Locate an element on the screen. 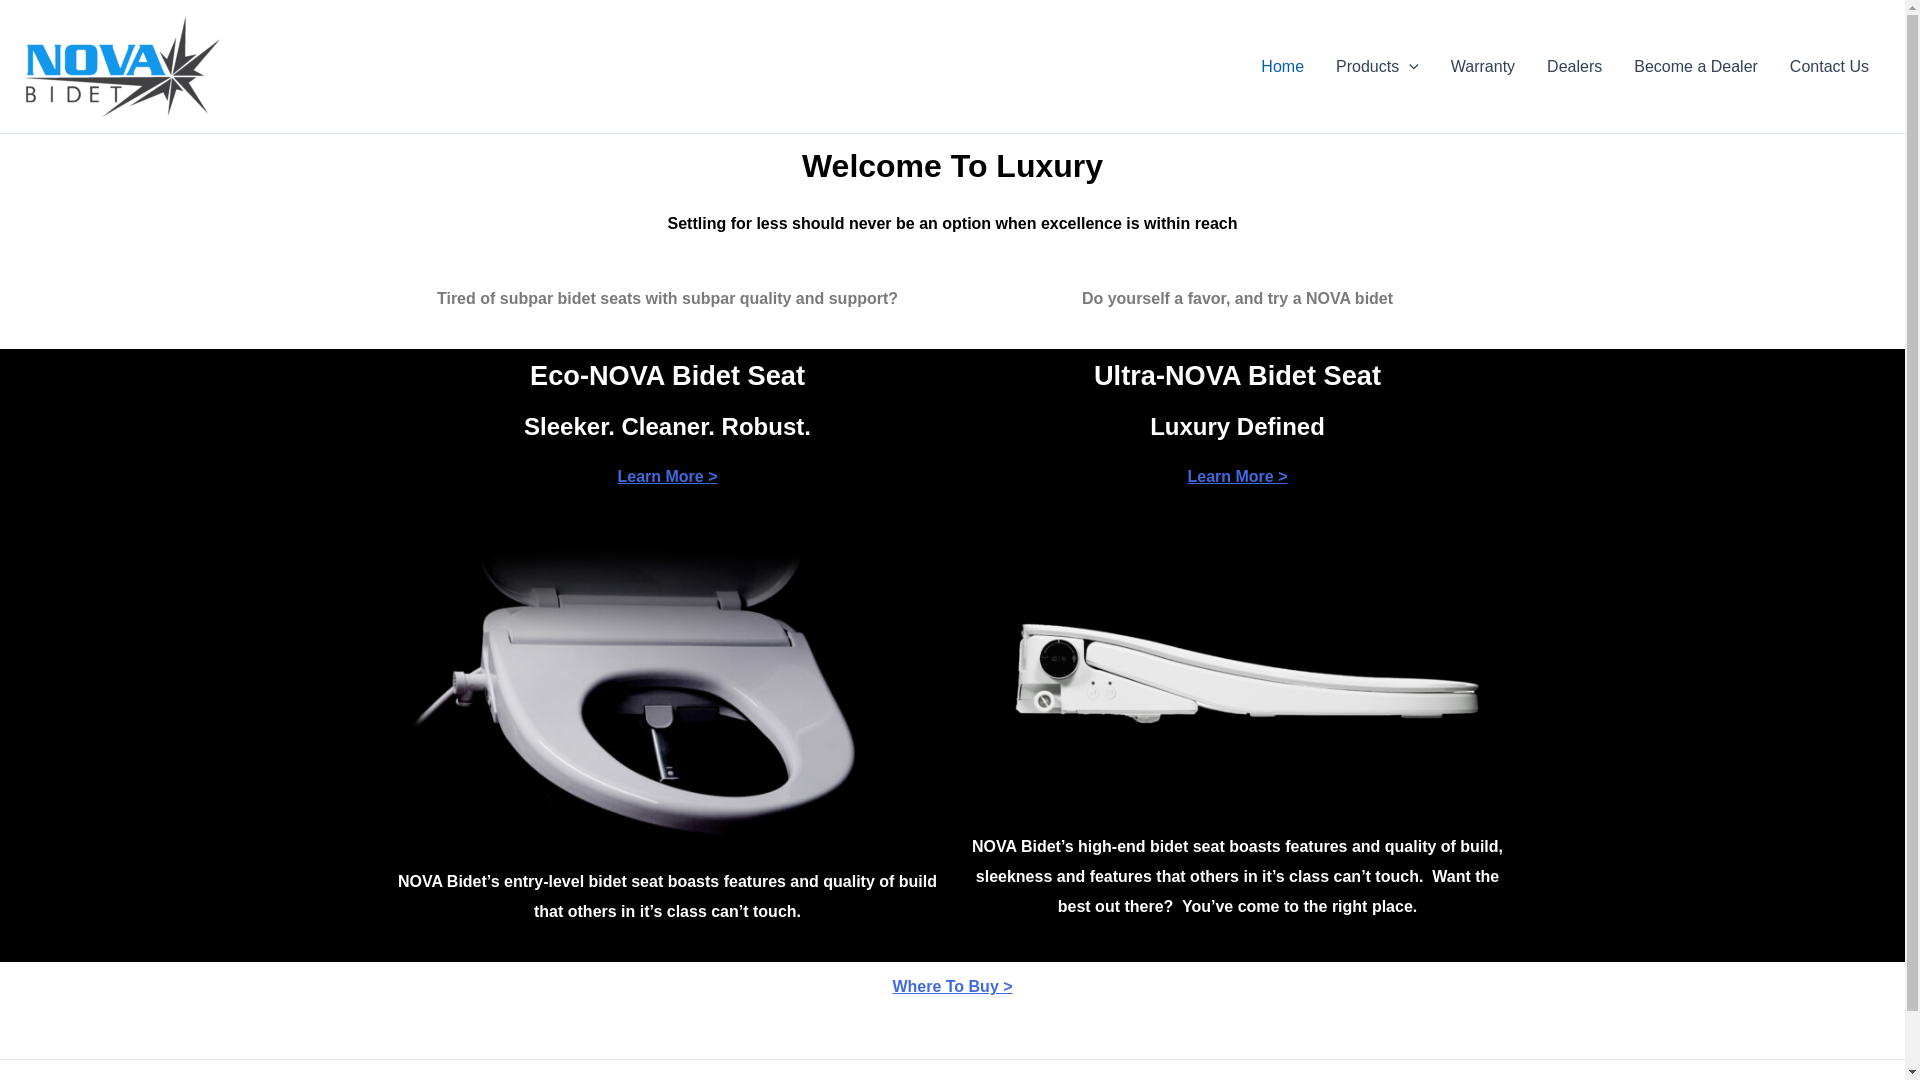 Image resolution: width=1920 pixels, height=1080 pixels. Contact Us is located at coordinates (1830, 65).